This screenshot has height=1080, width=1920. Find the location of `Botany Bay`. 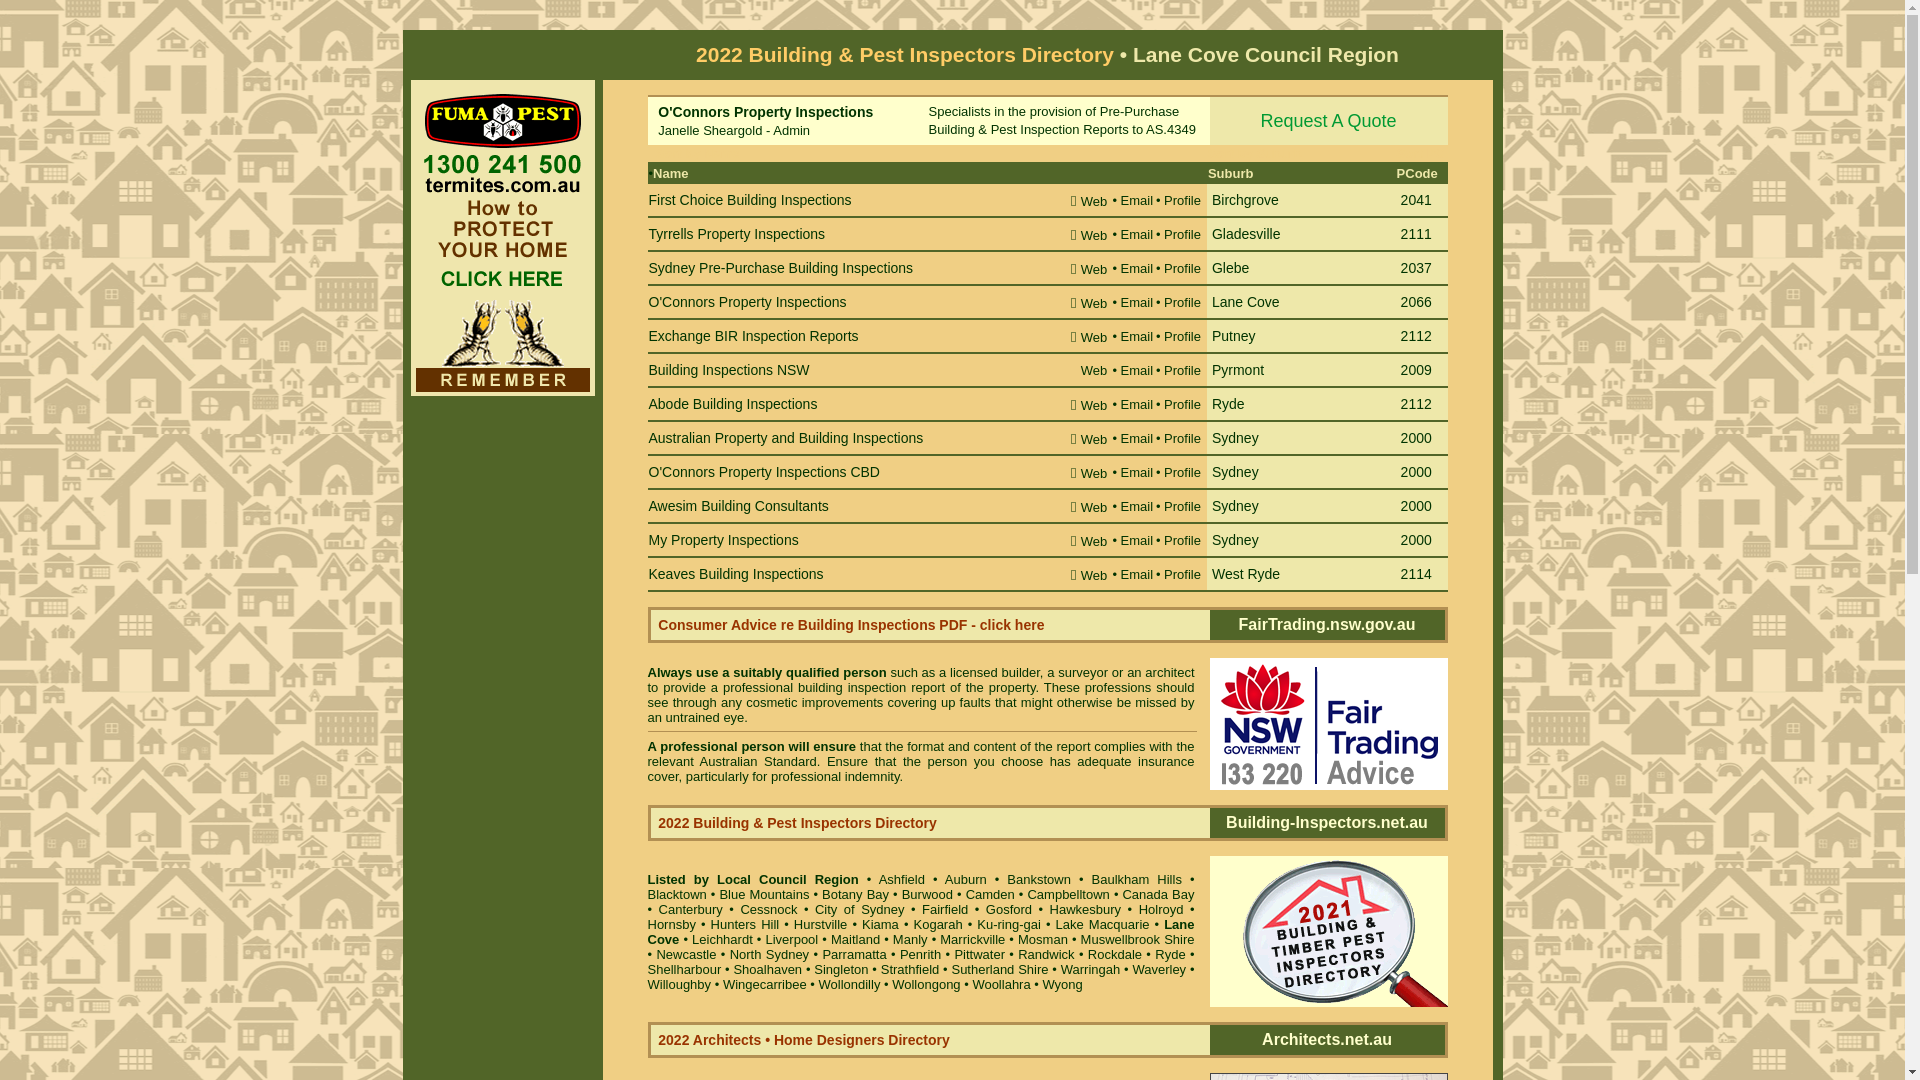

Botany Bay is located at coordinates (856, 894).